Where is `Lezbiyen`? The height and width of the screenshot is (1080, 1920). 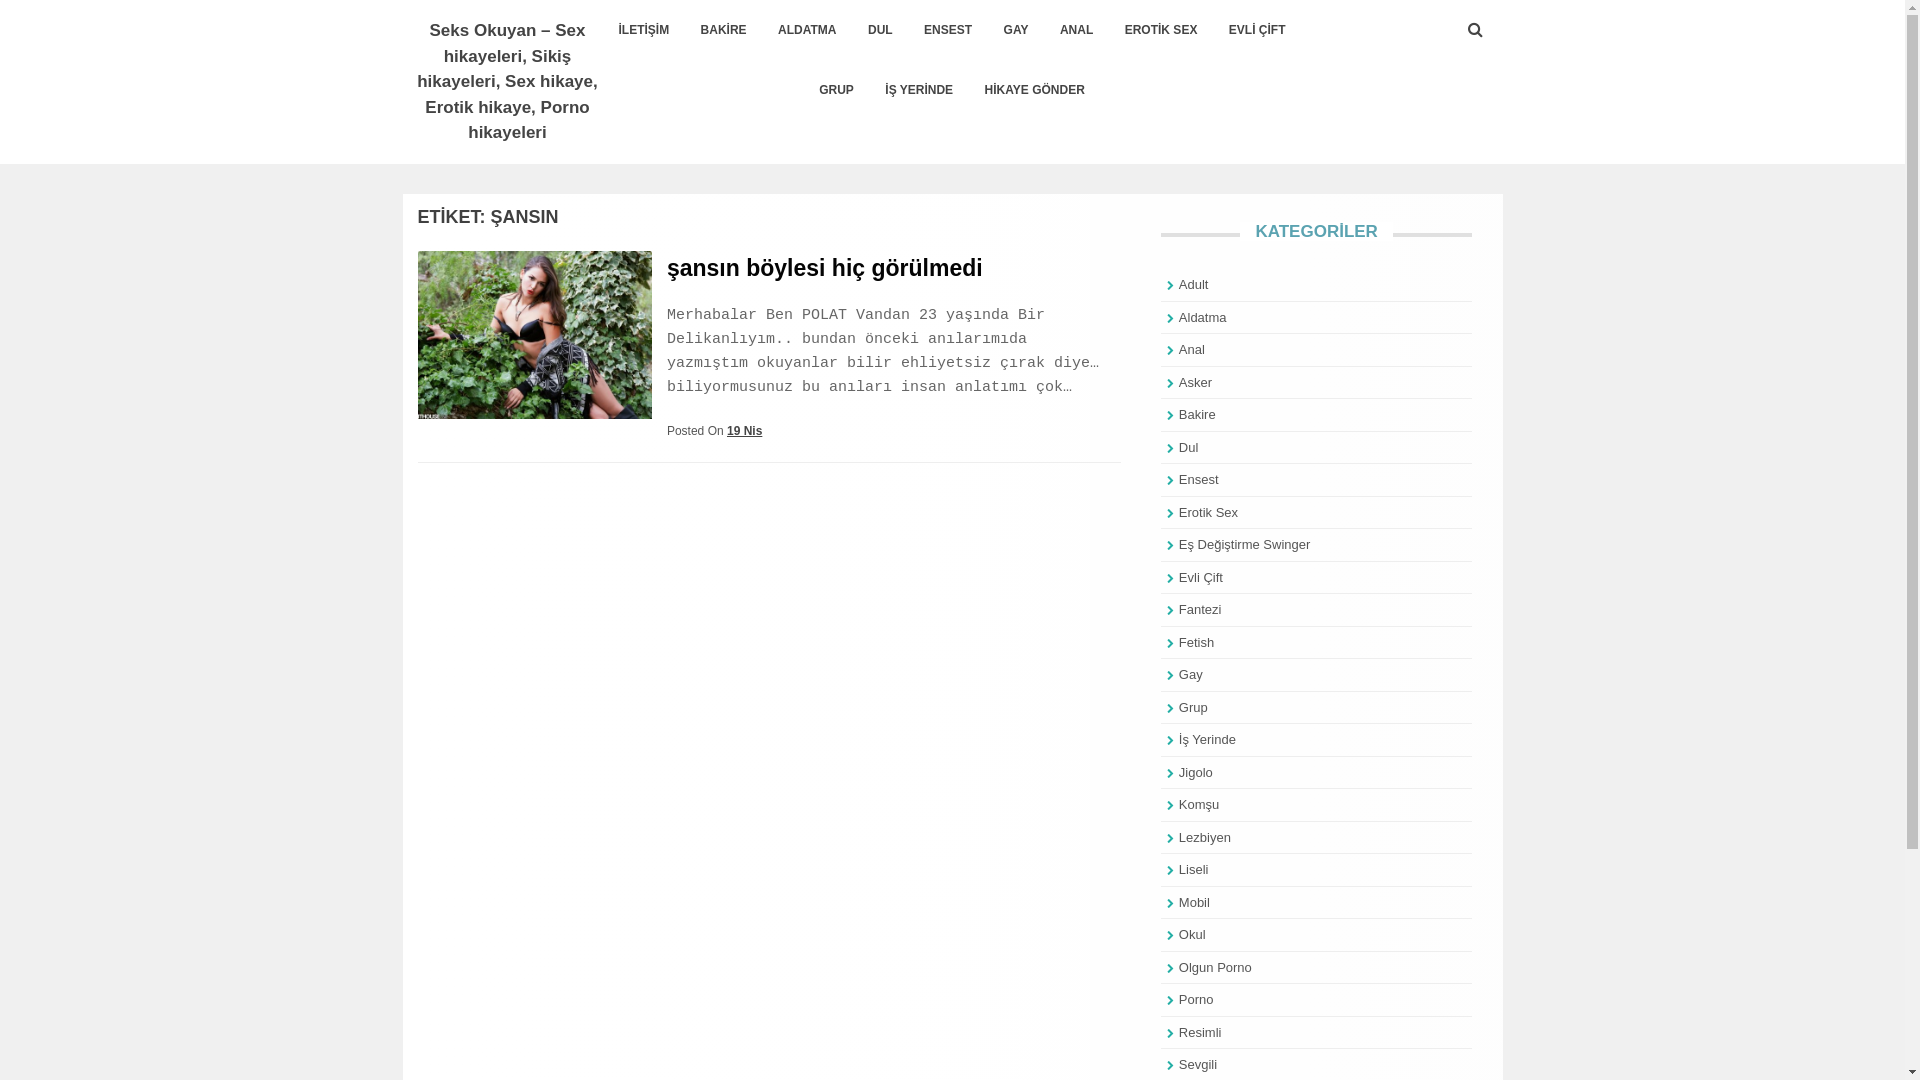
Lezbiyen is located at coordinates (1205, 838).